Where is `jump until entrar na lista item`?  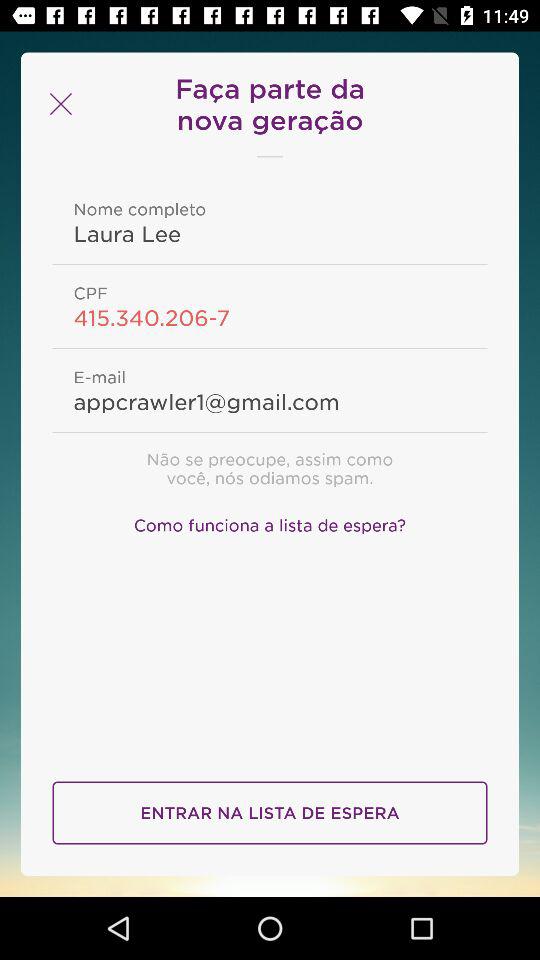 jump until entrar na lista item is located at coordinates (270, 812).